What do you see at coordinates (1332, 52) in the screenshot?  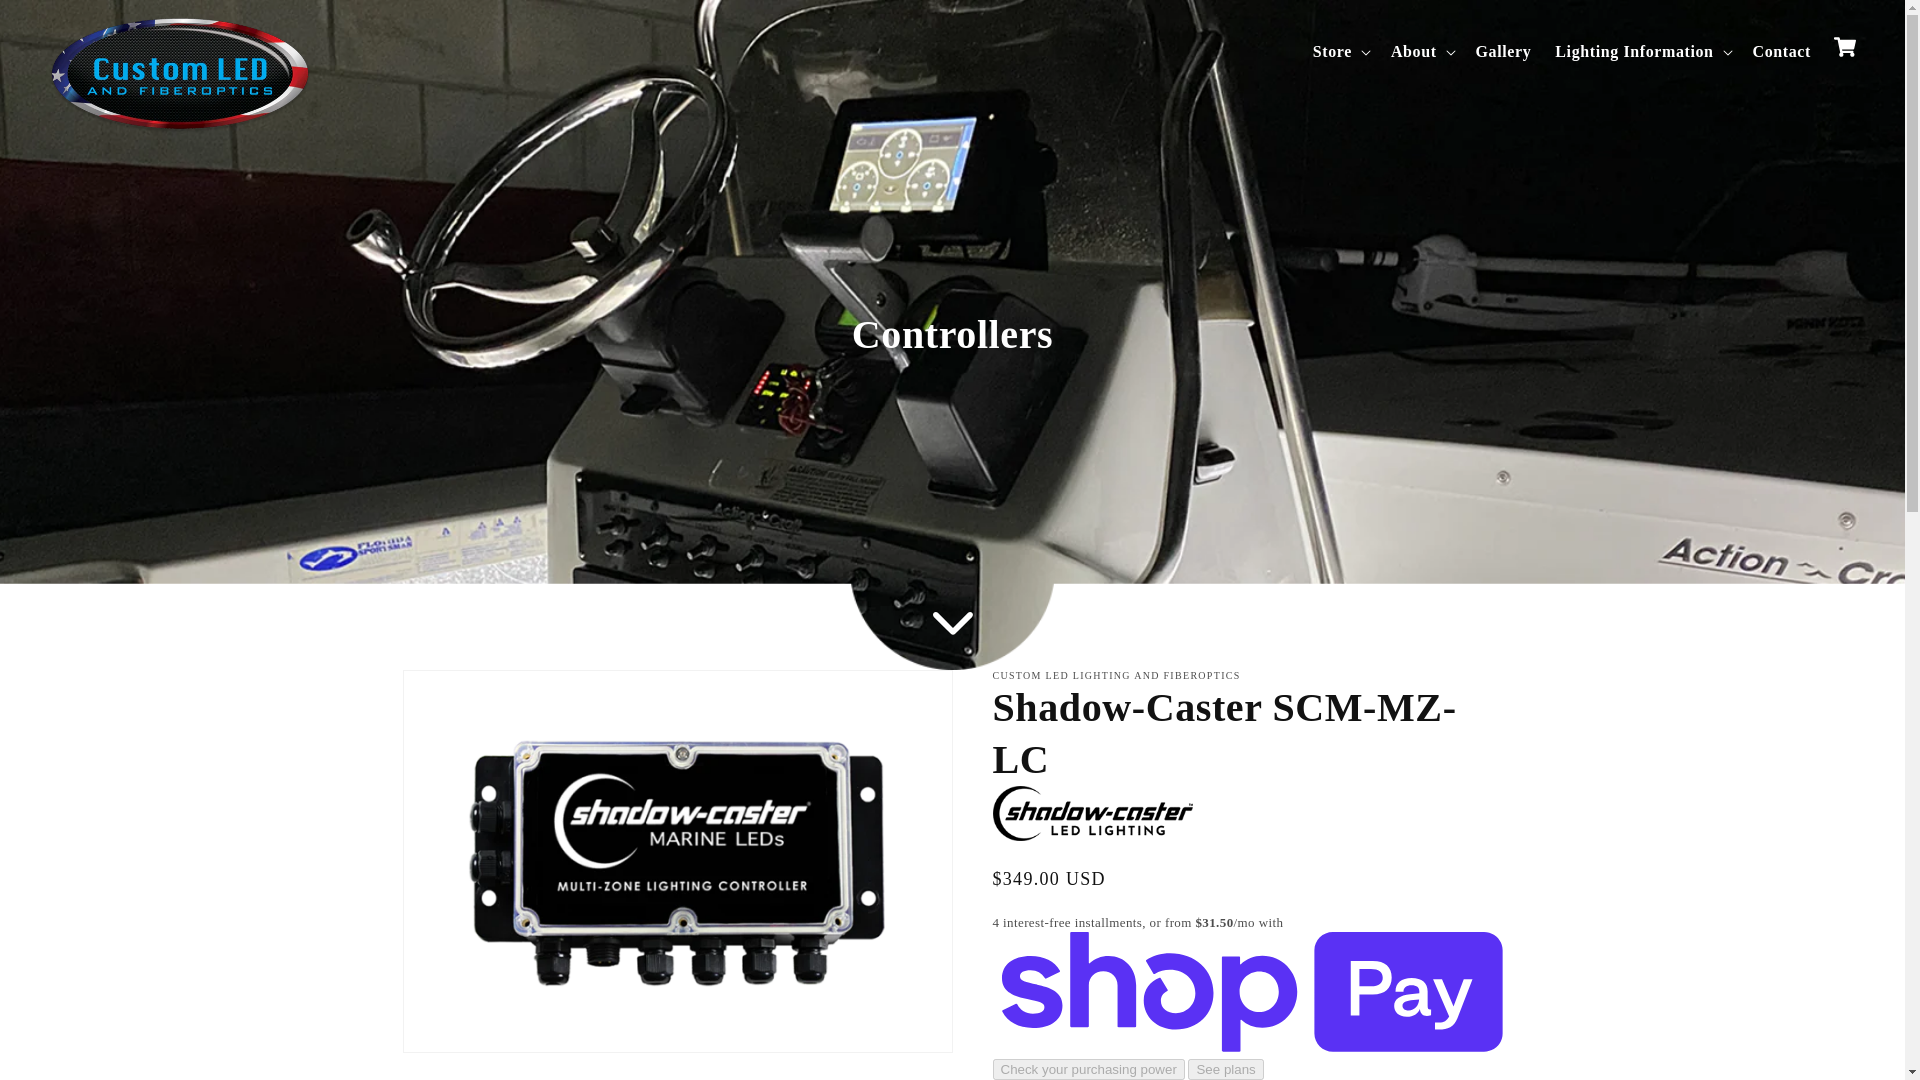 I see `Store` at bounding box center [1332, 52].